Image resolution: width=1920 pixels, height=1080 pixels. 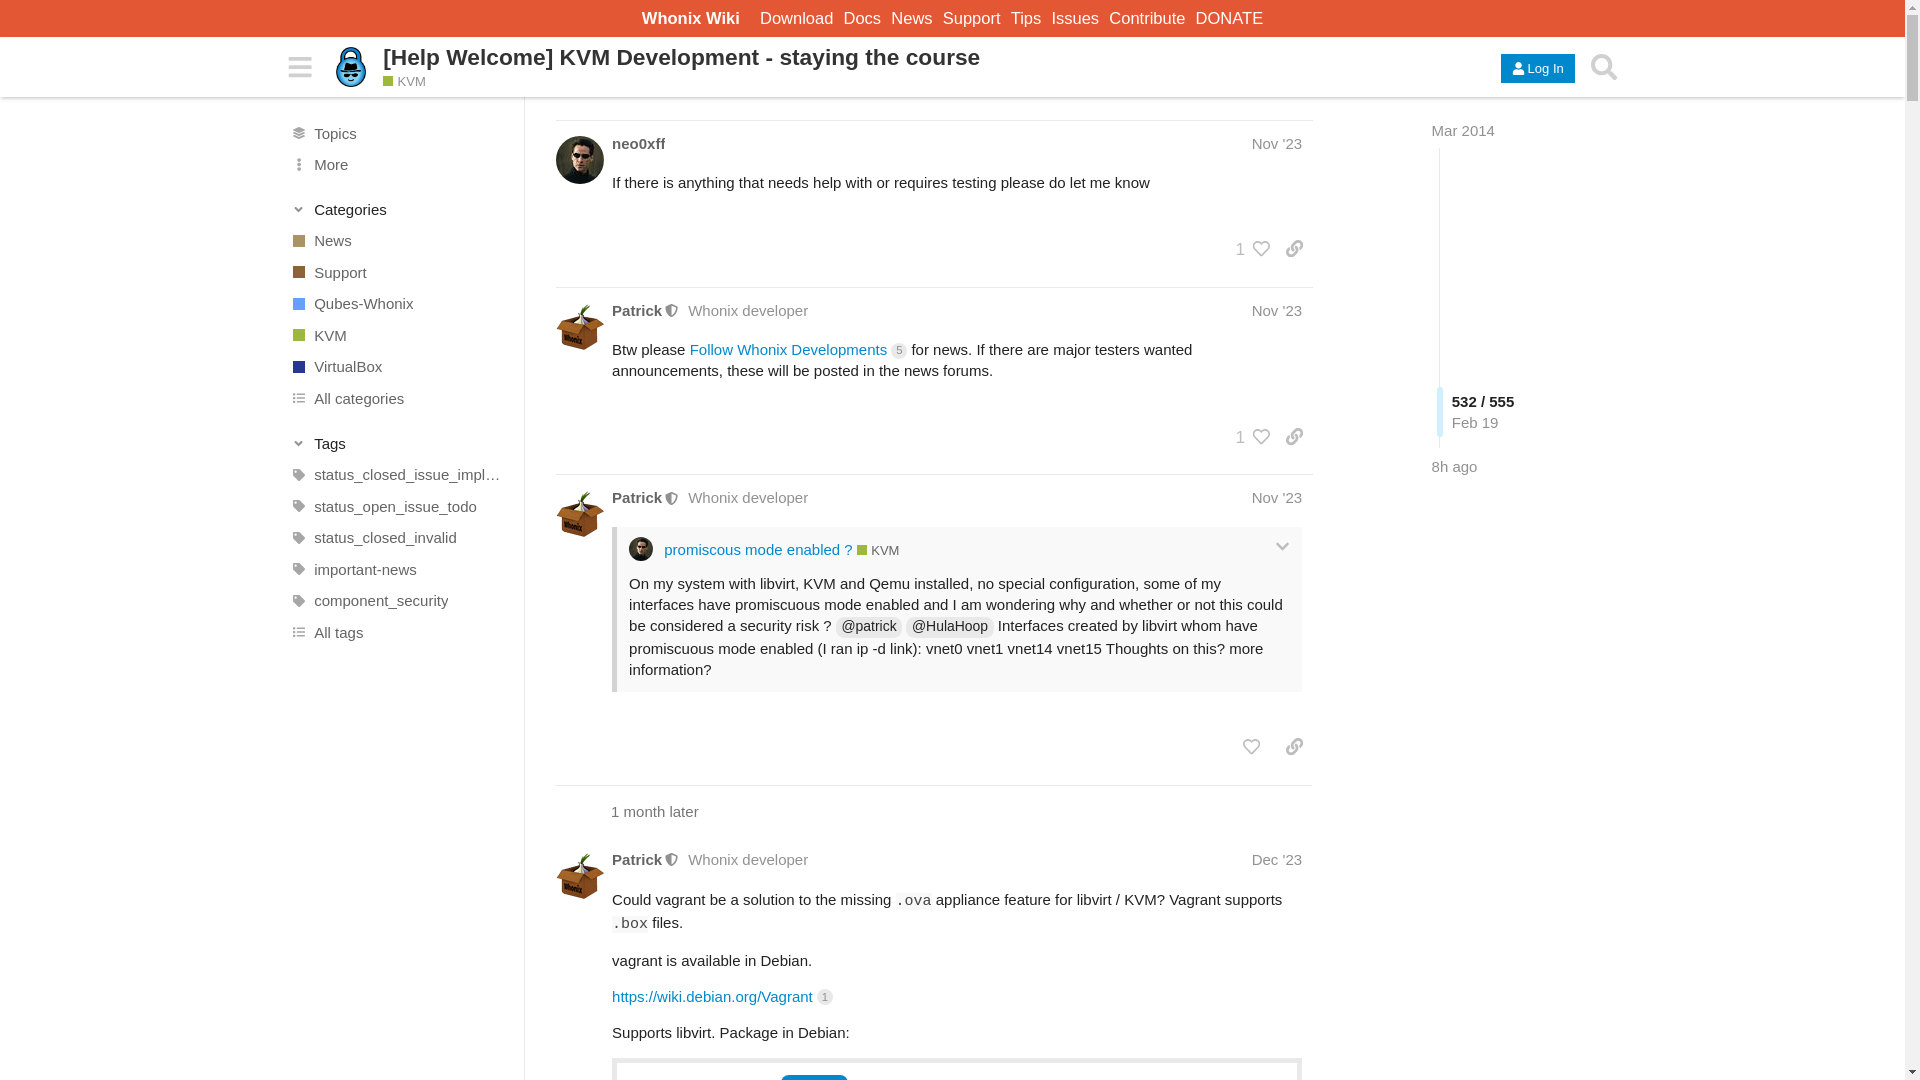 I want to click on Categories, so click(x=398, y=208).